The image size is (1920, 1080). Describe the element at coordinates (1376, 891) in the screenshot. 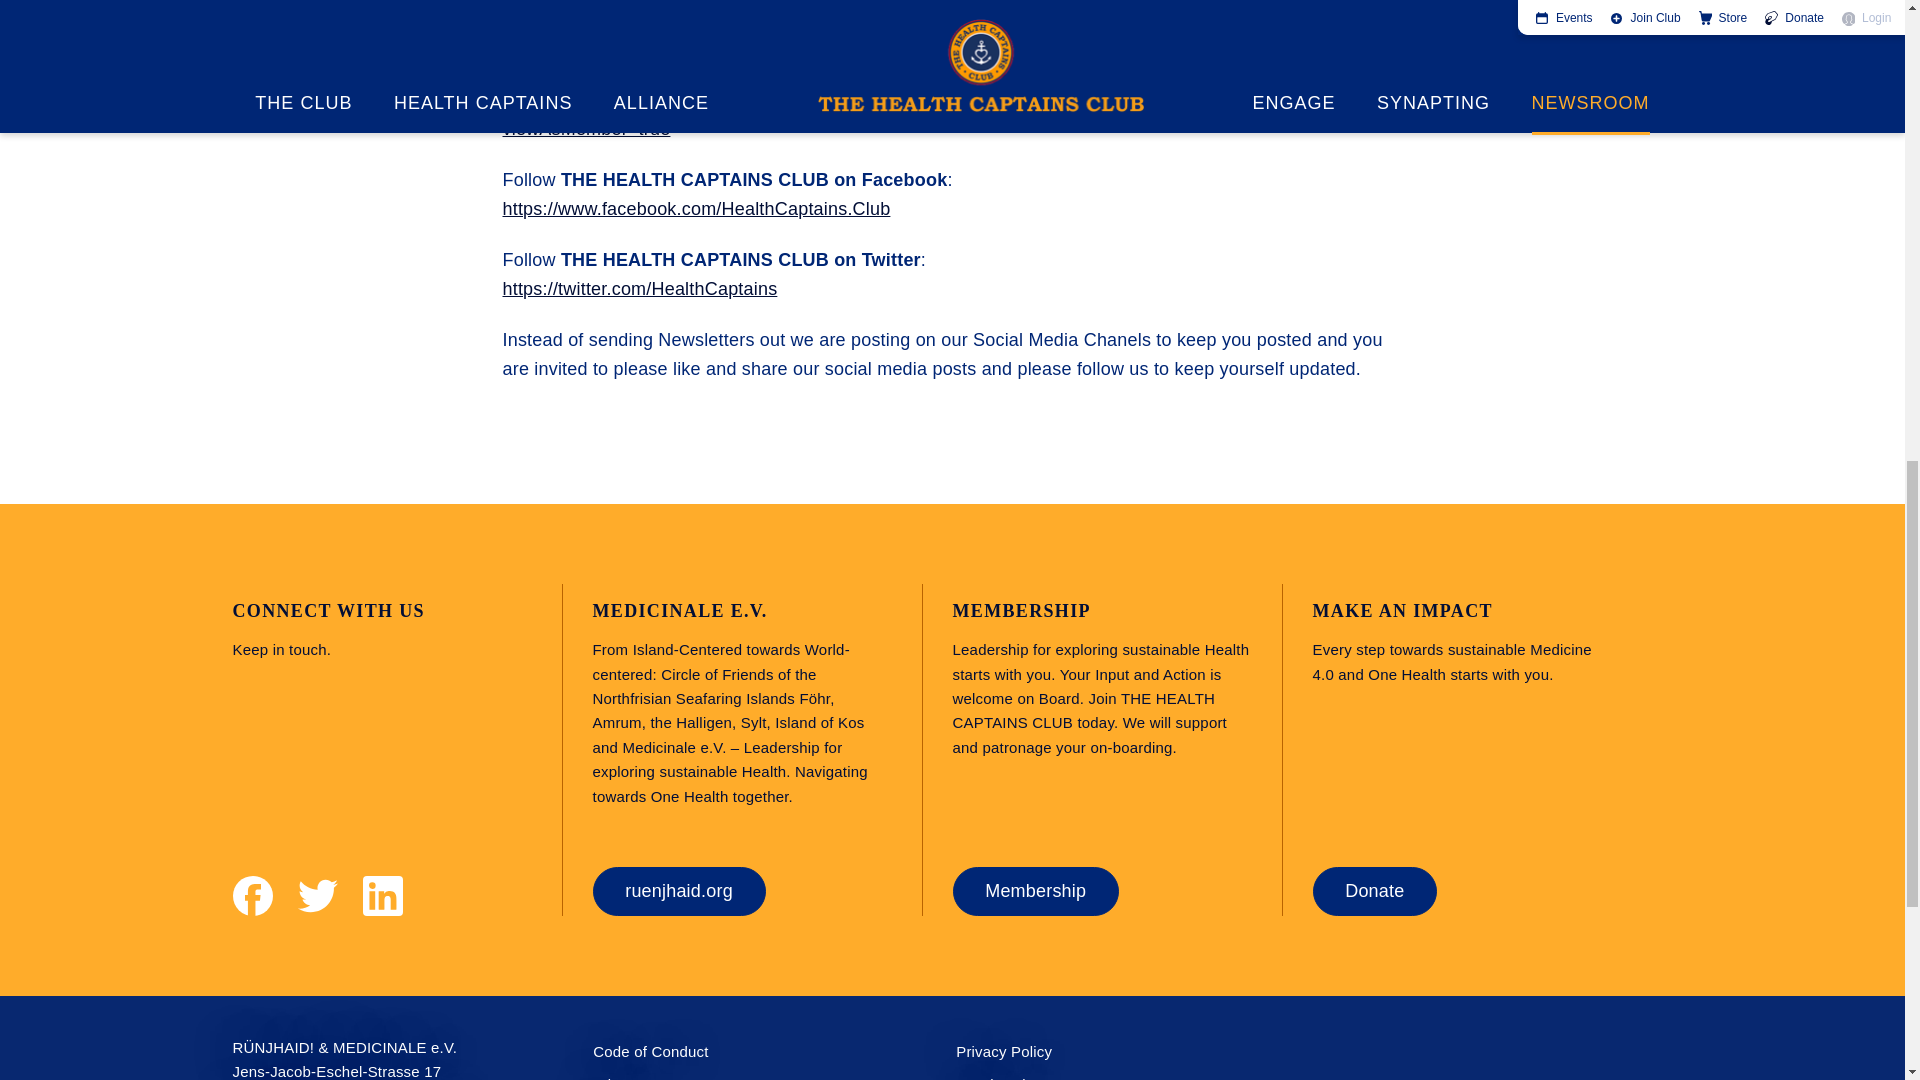

I see `Donate` at that location.